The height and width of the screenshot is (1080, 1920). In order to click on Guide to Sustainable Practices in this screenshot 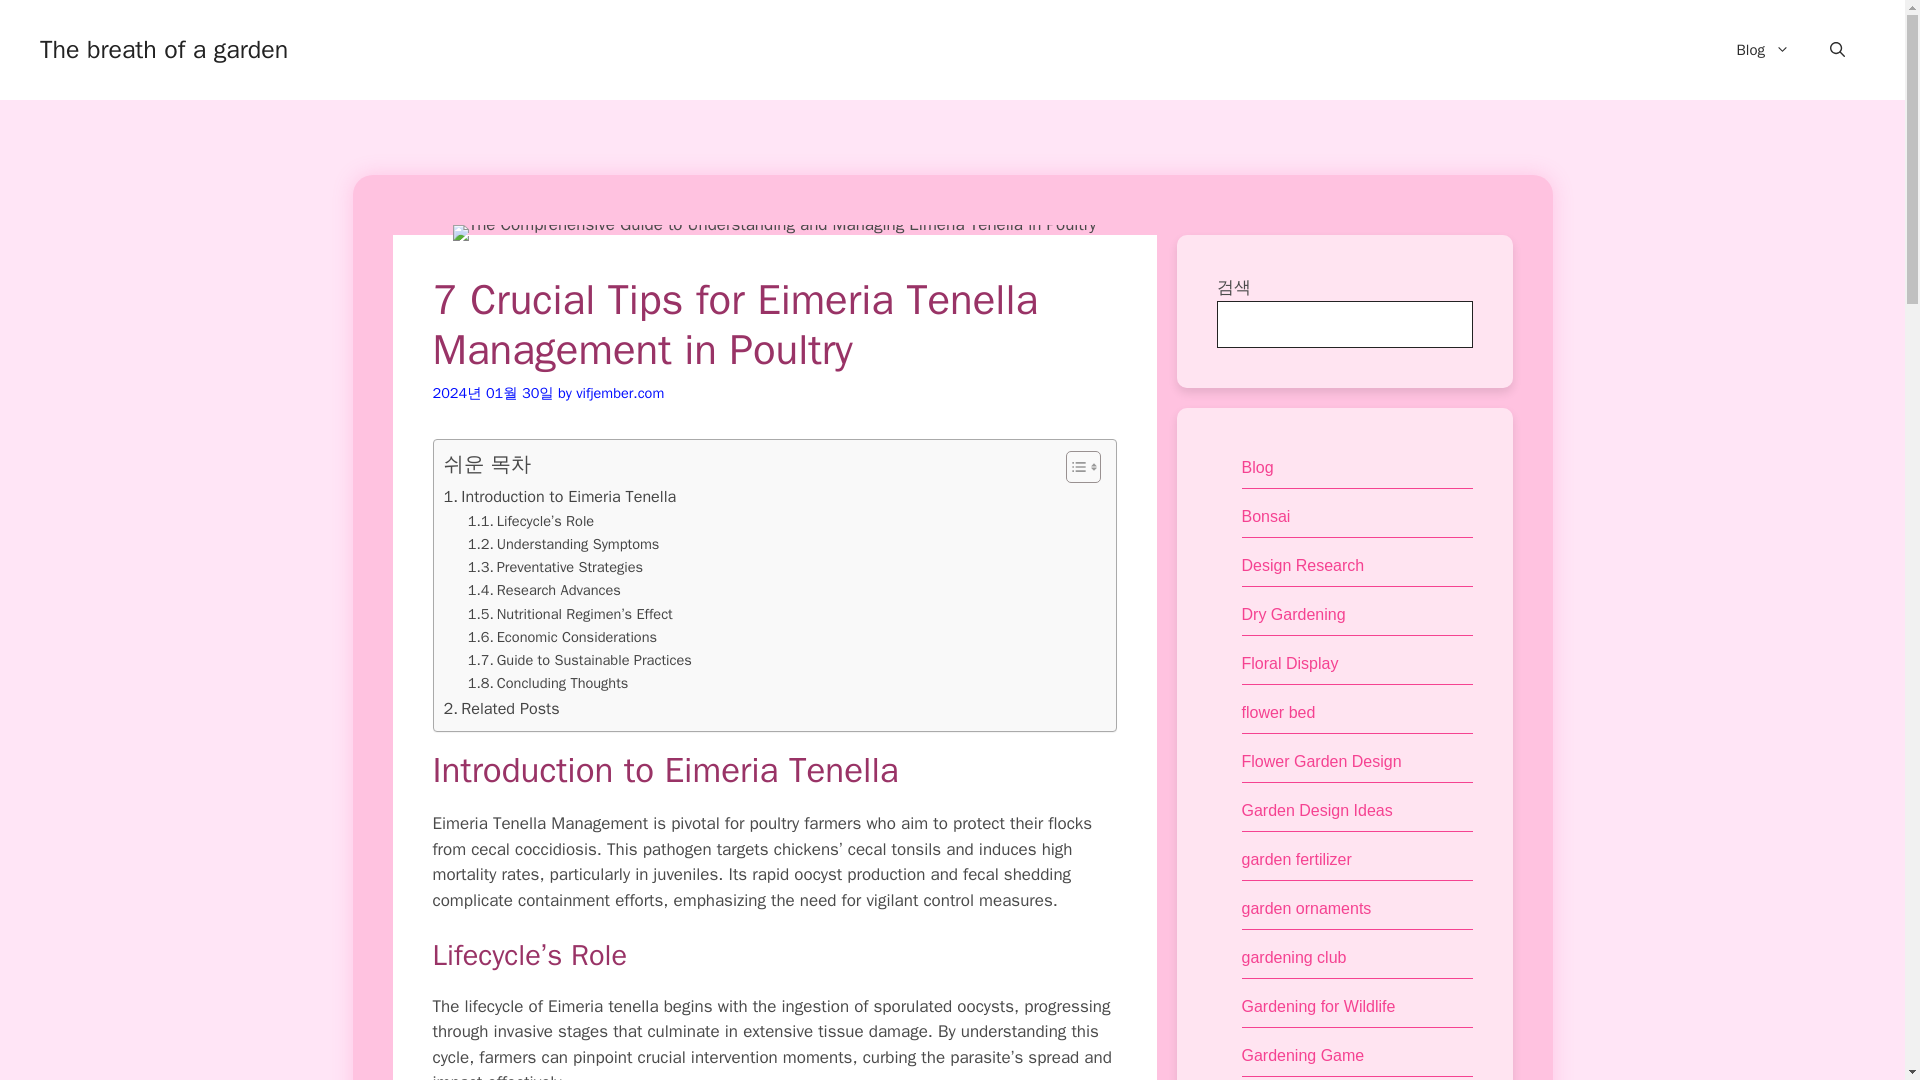, I will do `click(580, 660)`.